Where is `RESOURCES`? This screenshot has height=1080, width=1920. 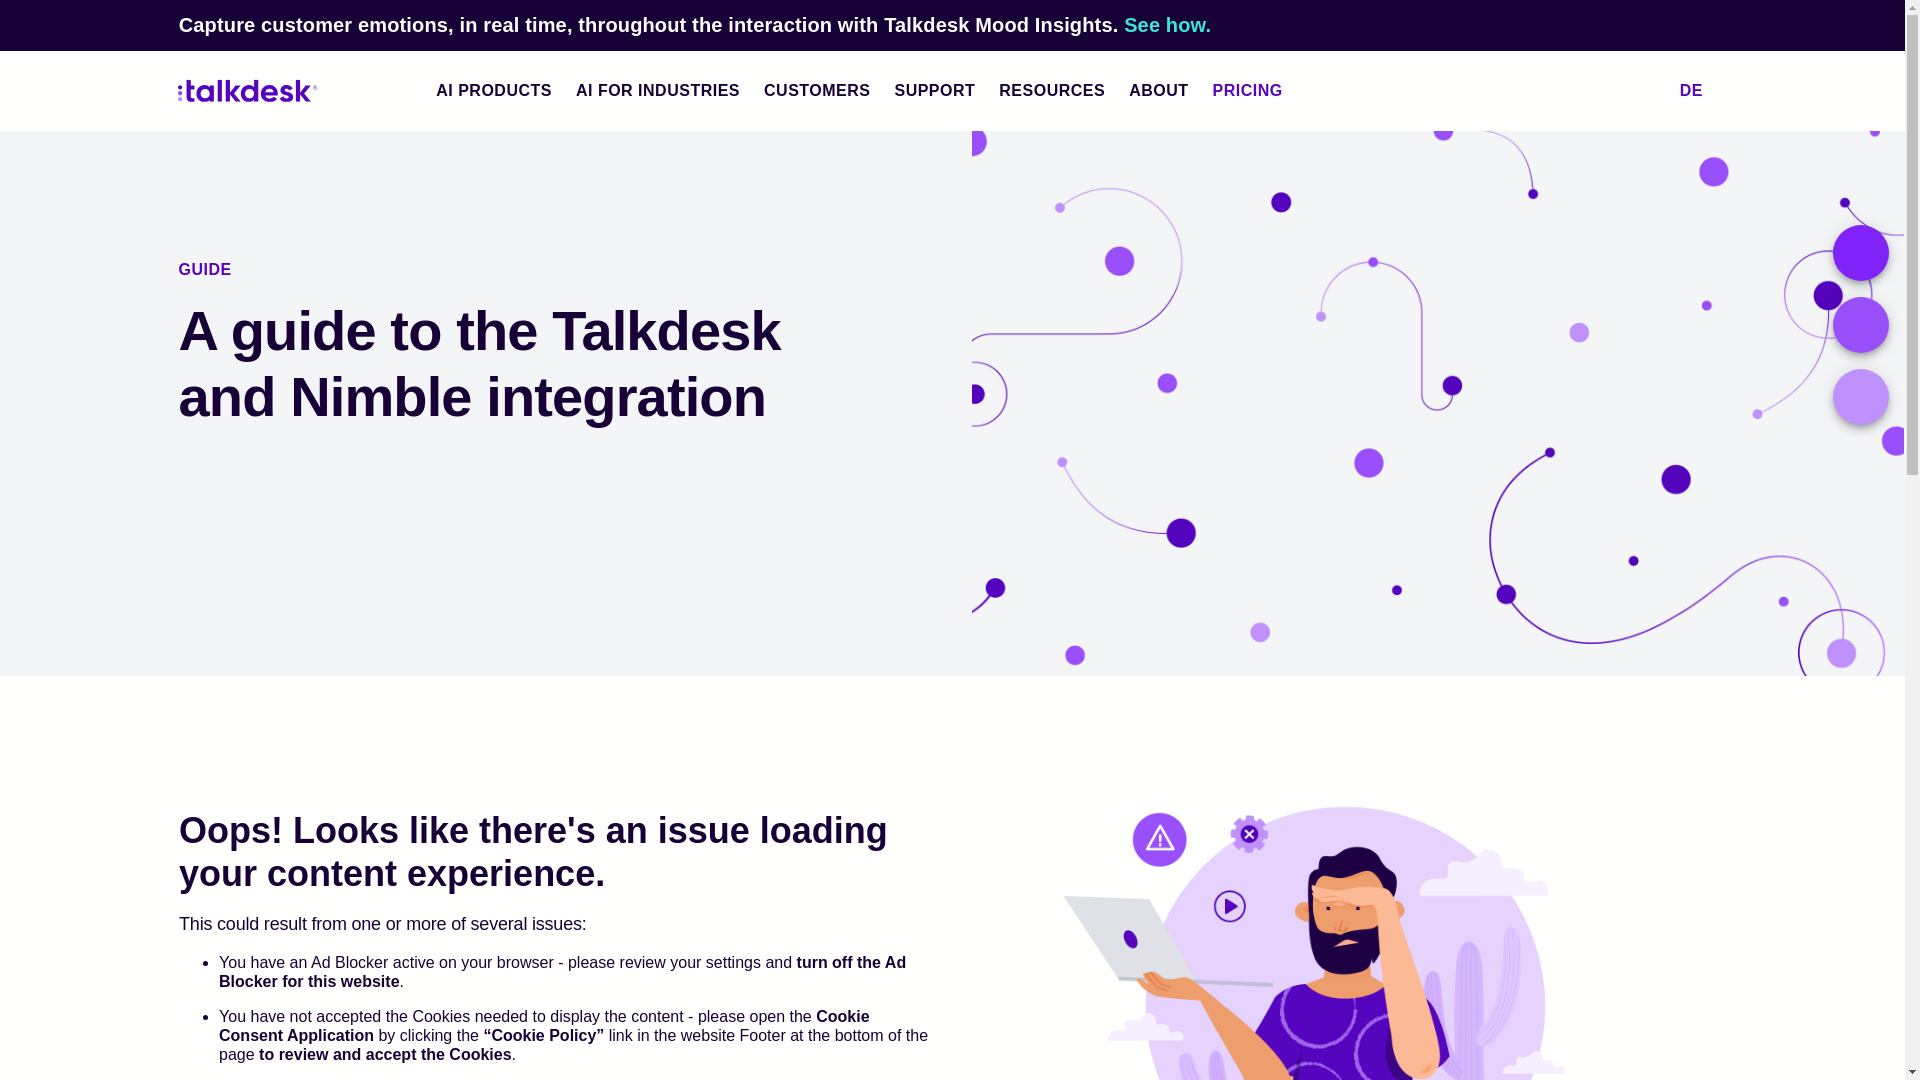 RESOURCES is located at coordinates (1052, 90).